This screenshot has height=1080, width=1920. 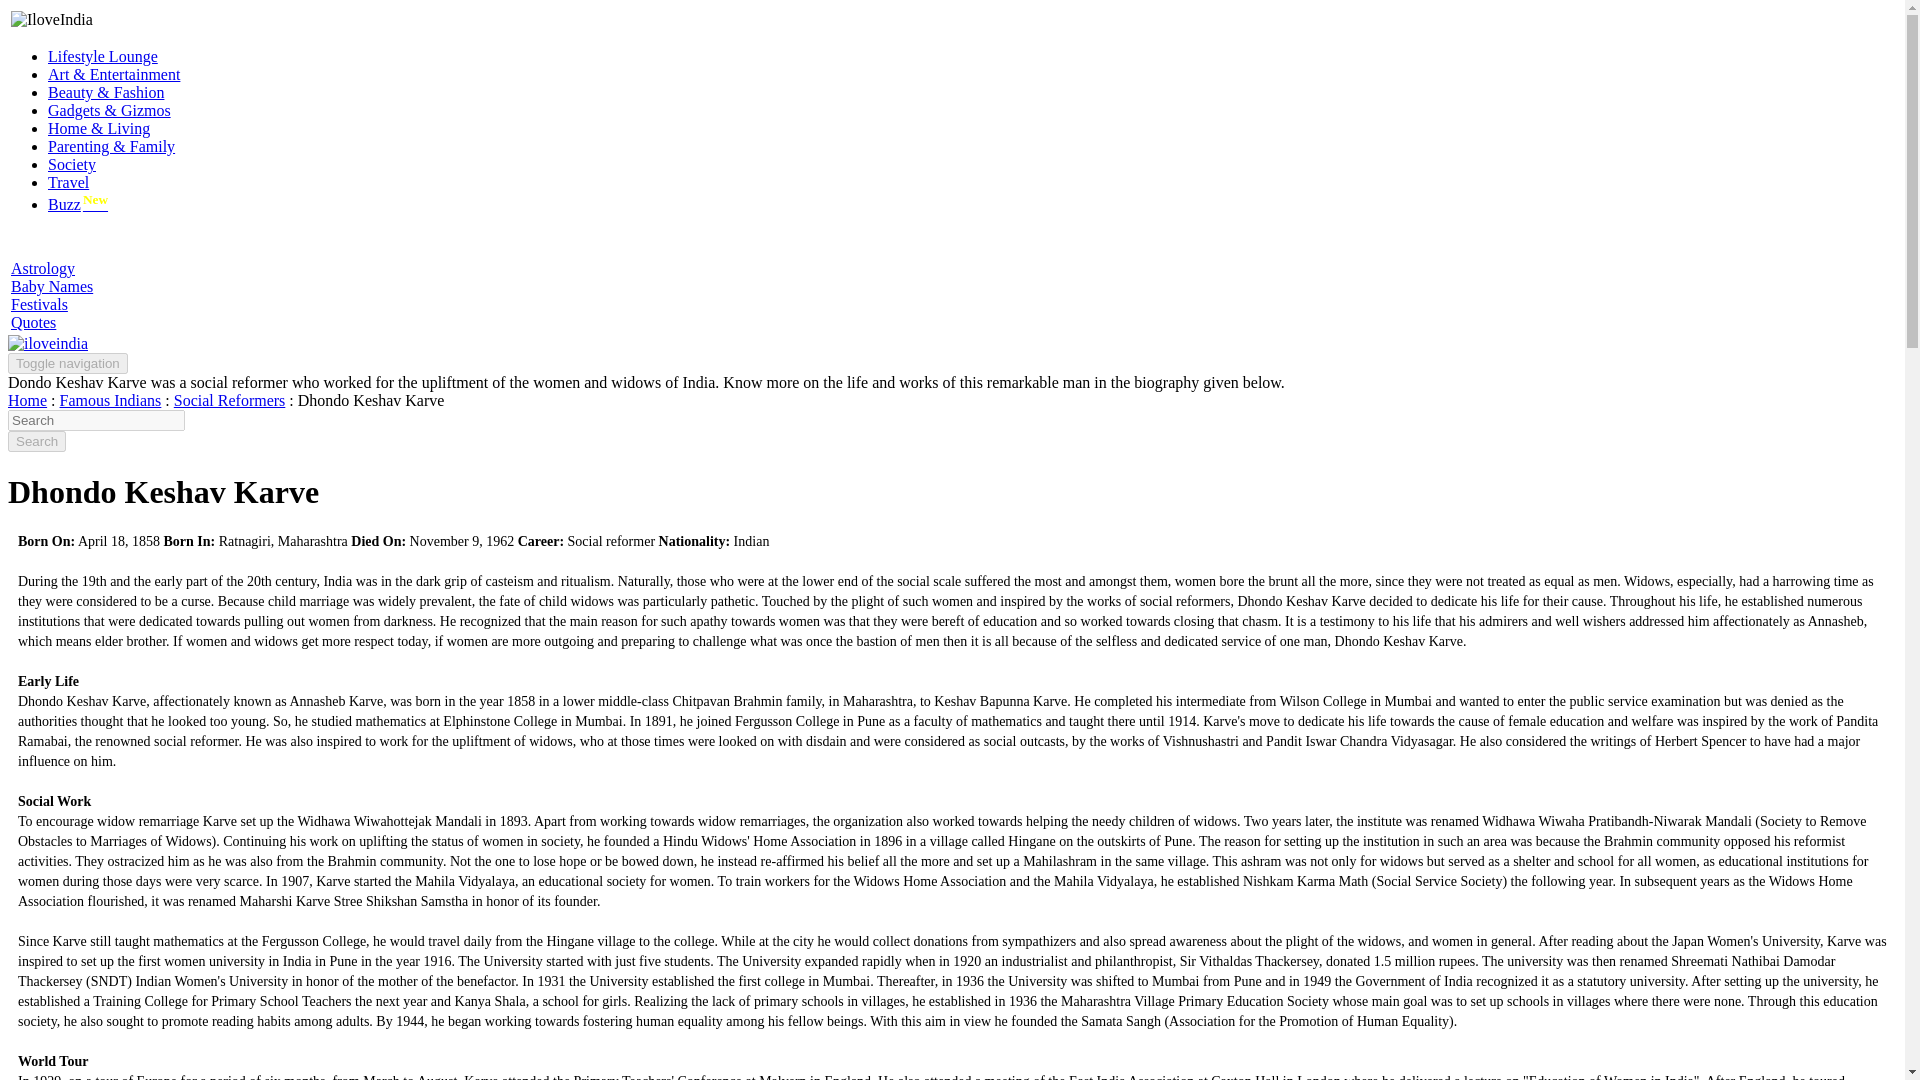 What do you see at coordinates (78, 204) in the screenshot?
I see `BuzzNew` at bounding box center [78, 204].